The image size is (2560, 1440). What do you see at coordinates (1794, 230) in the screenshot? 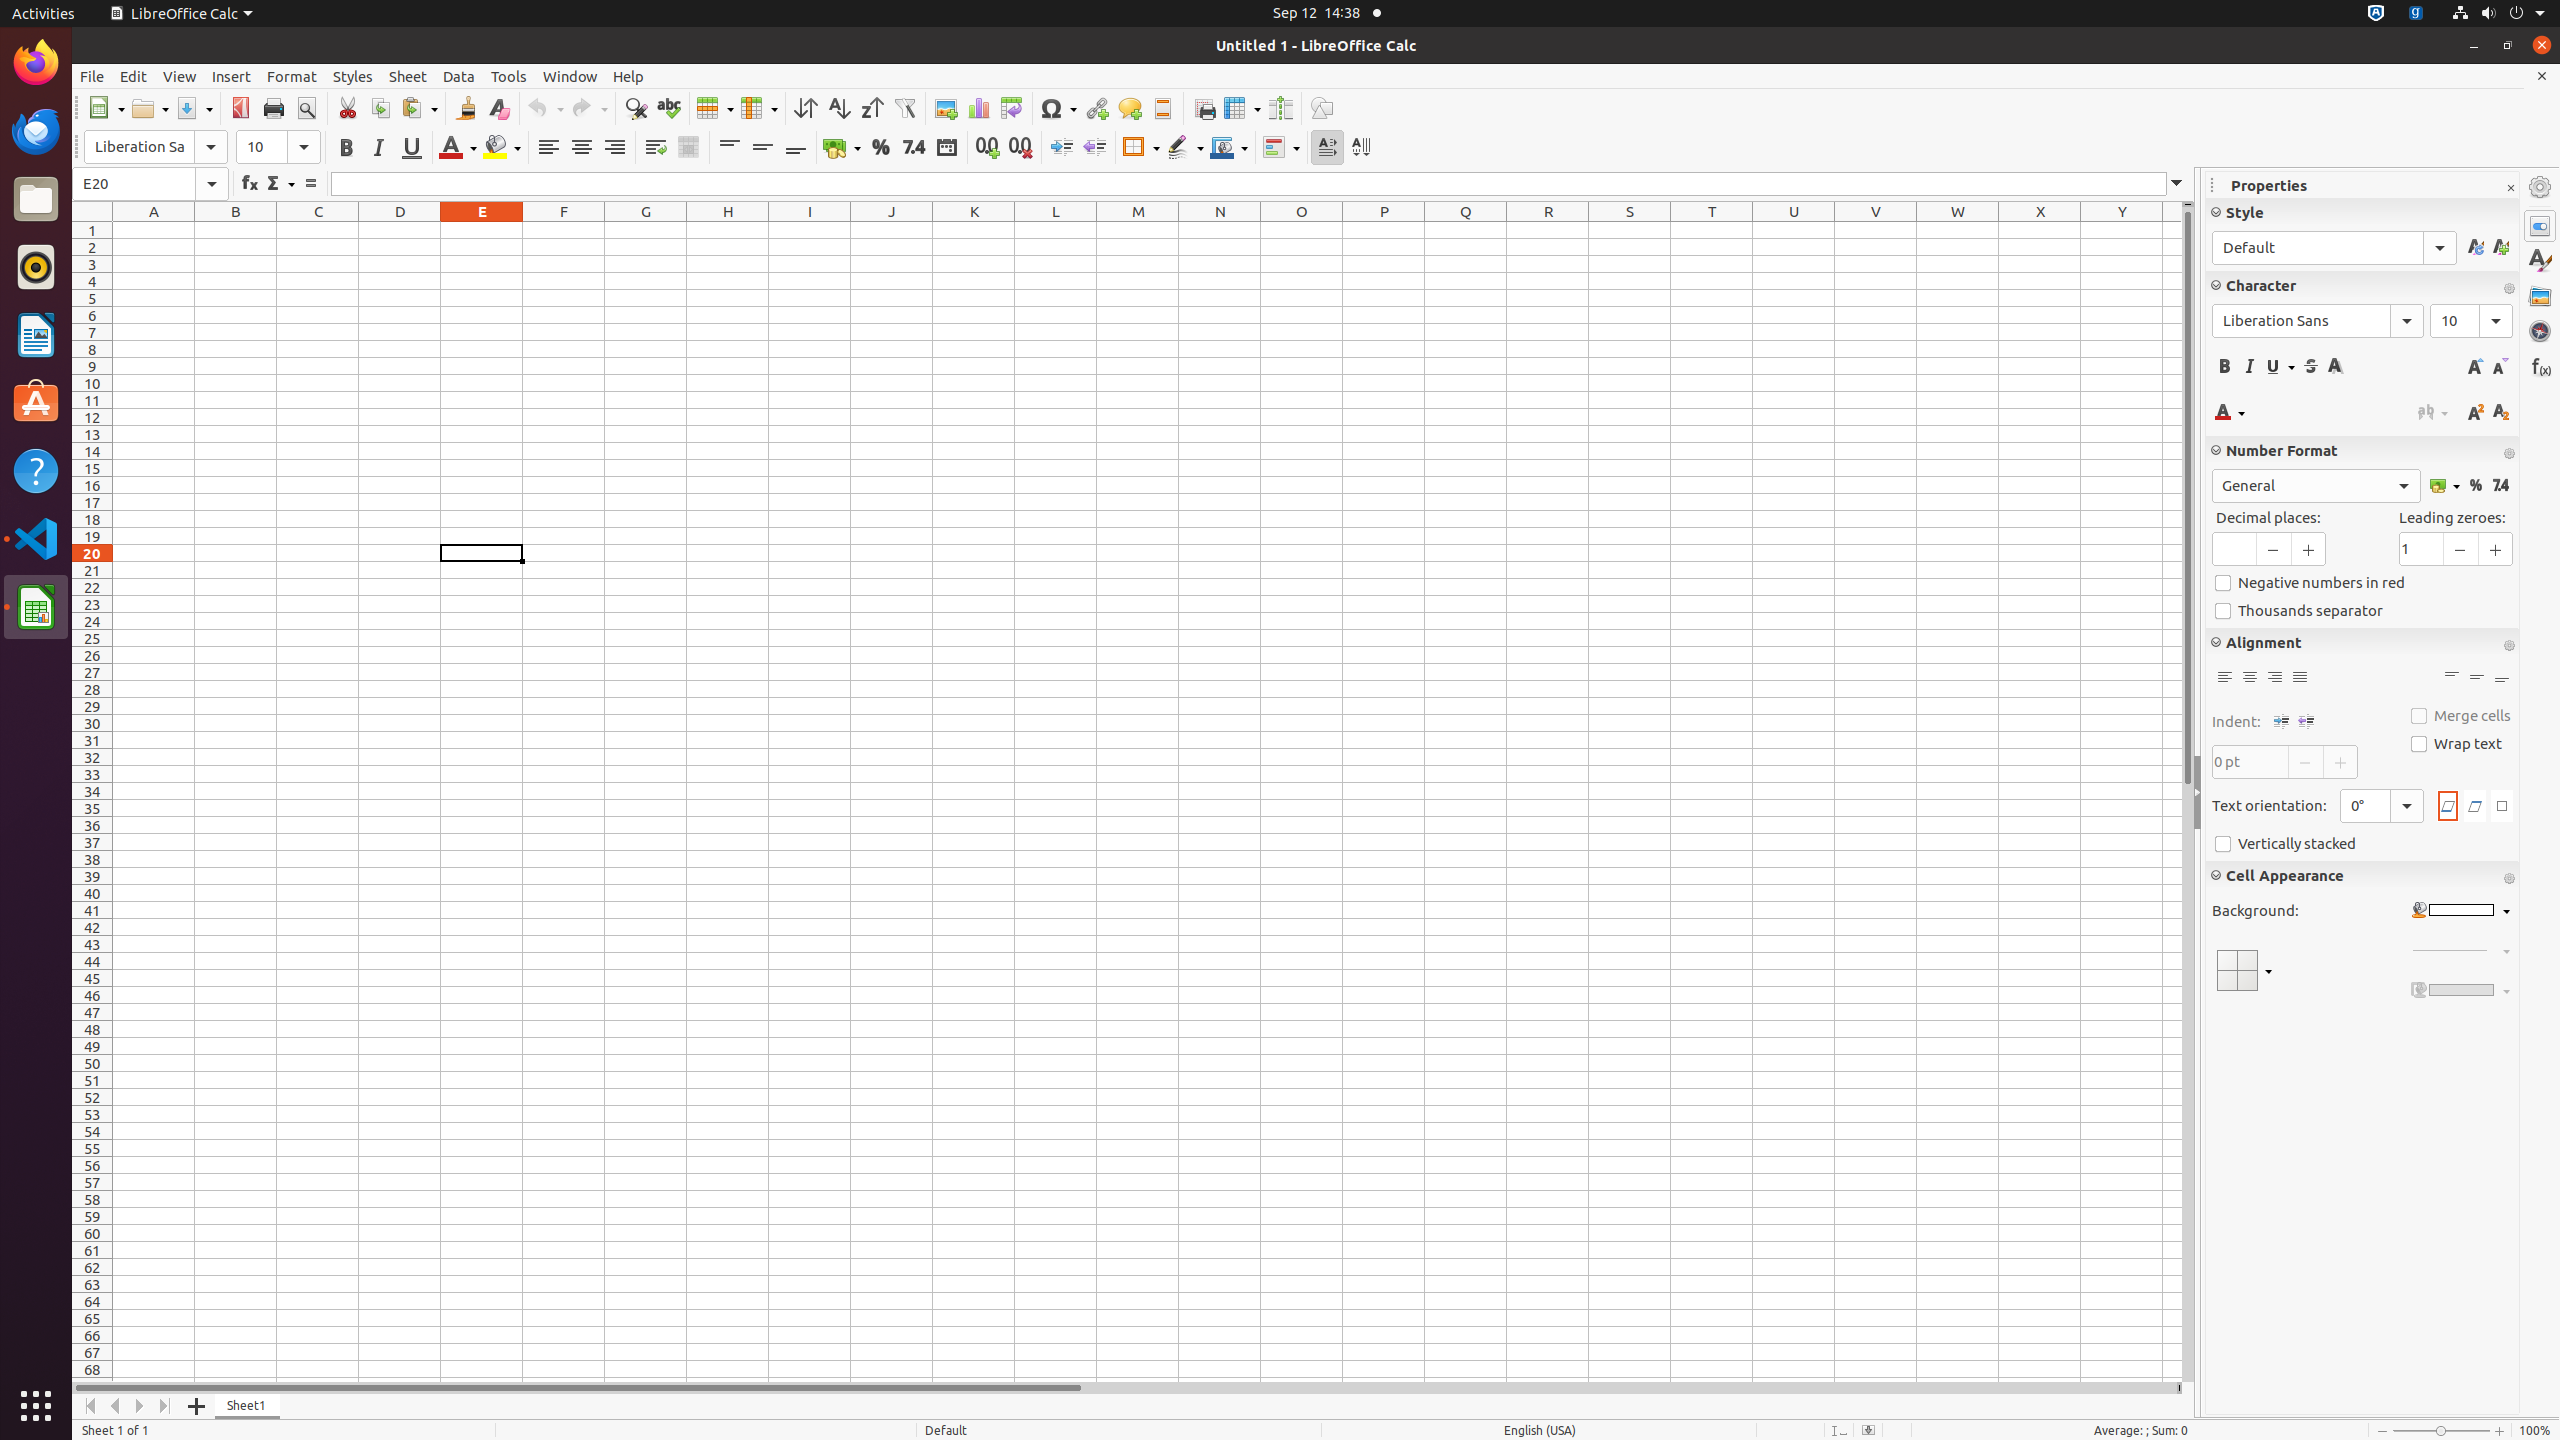
I see `U1` at bounding box center [1794, 230].